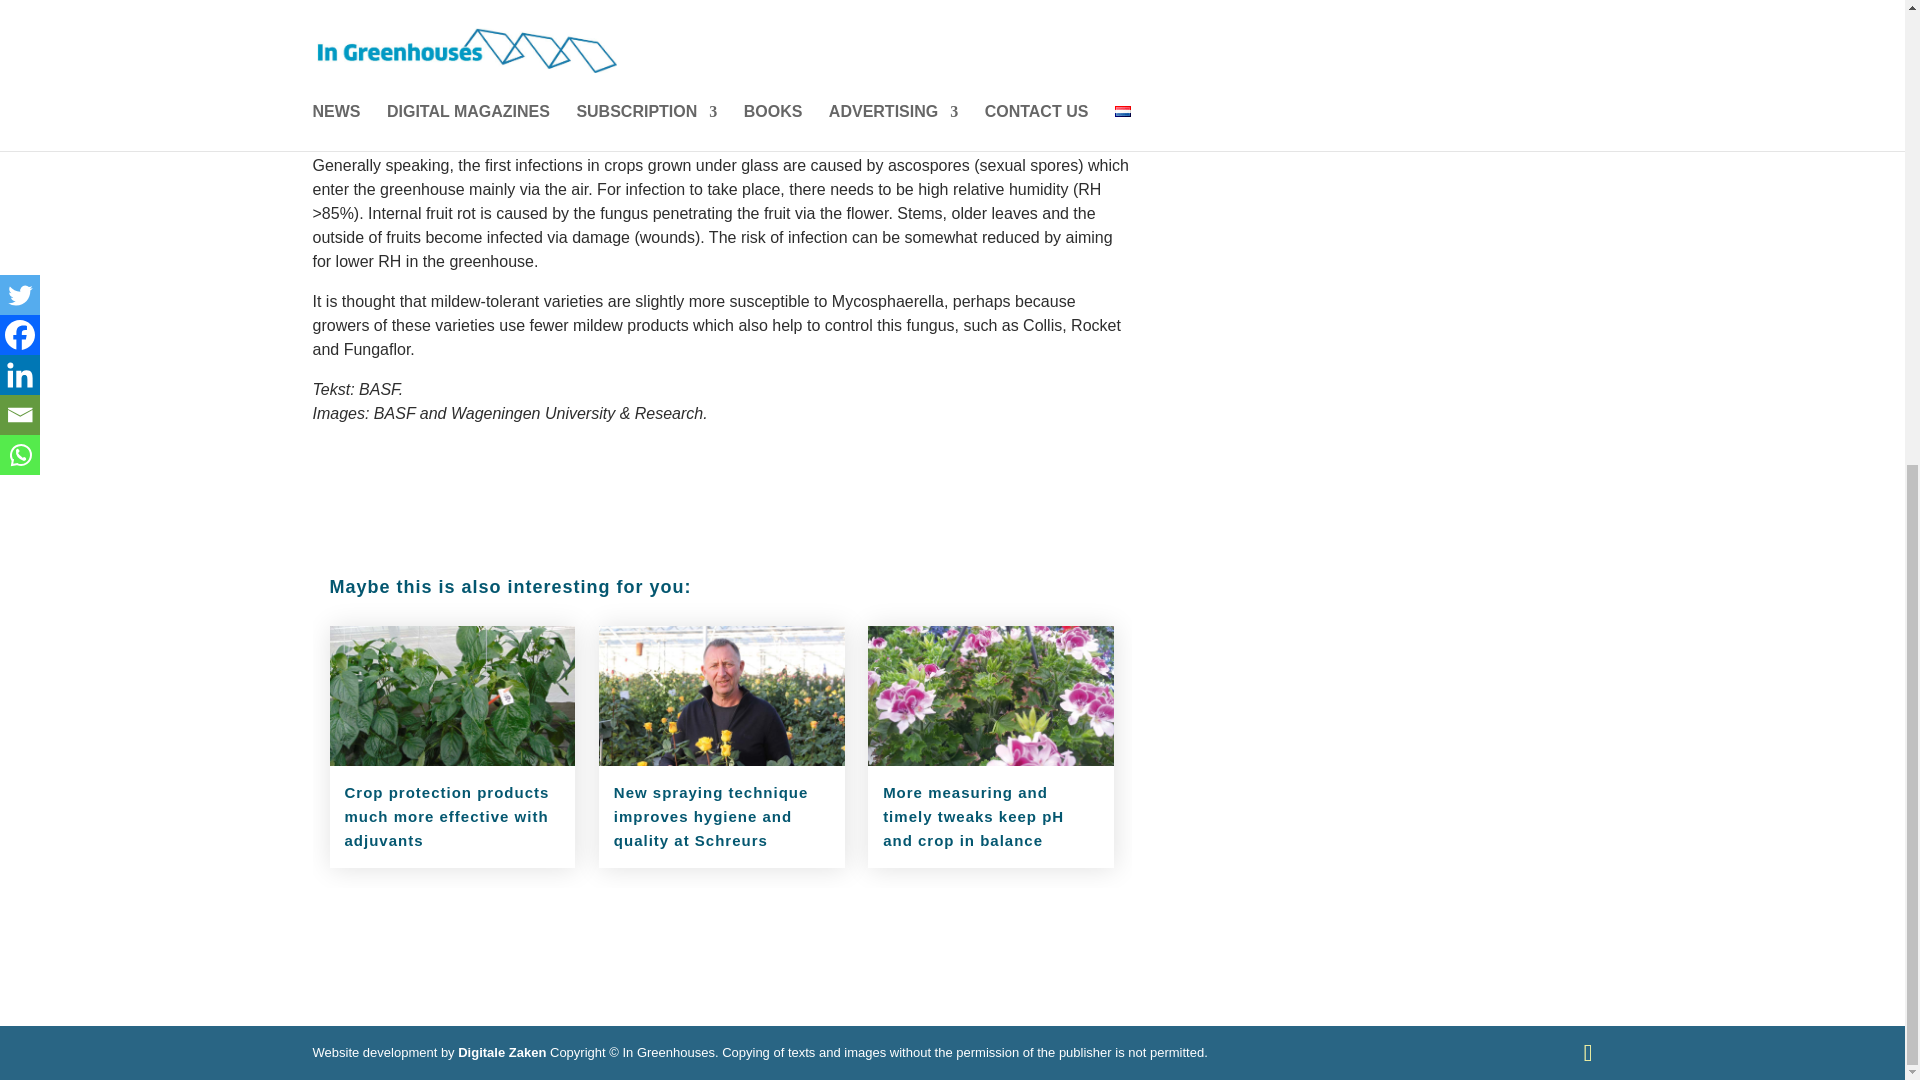 The width and height of the screenshot is (1920, 1080). Describe the element at coordinates (446, 816) in the screenshot. I see `Crop protection products much more effective with adjuvants` at that location.